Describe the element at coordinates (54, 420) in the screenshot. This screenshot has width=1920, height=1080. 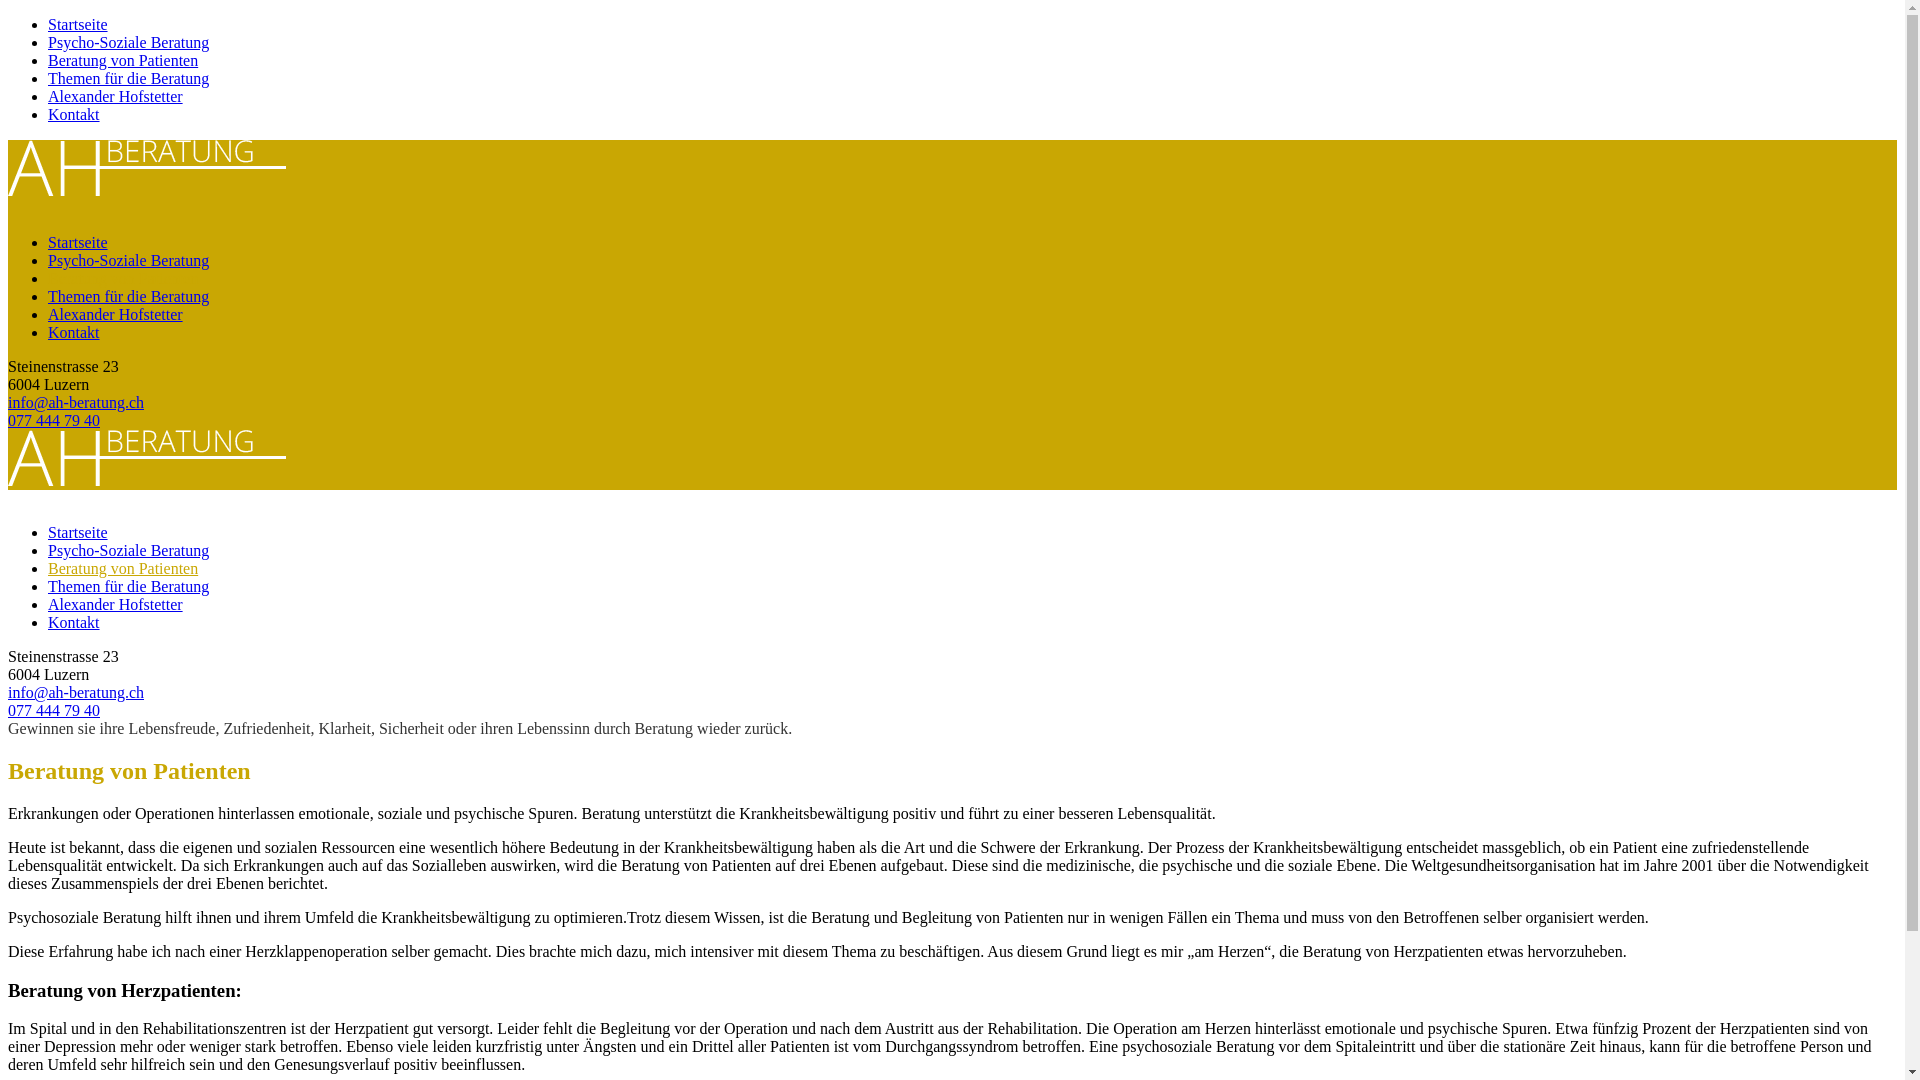
I see `077 444 79 40` at that location.